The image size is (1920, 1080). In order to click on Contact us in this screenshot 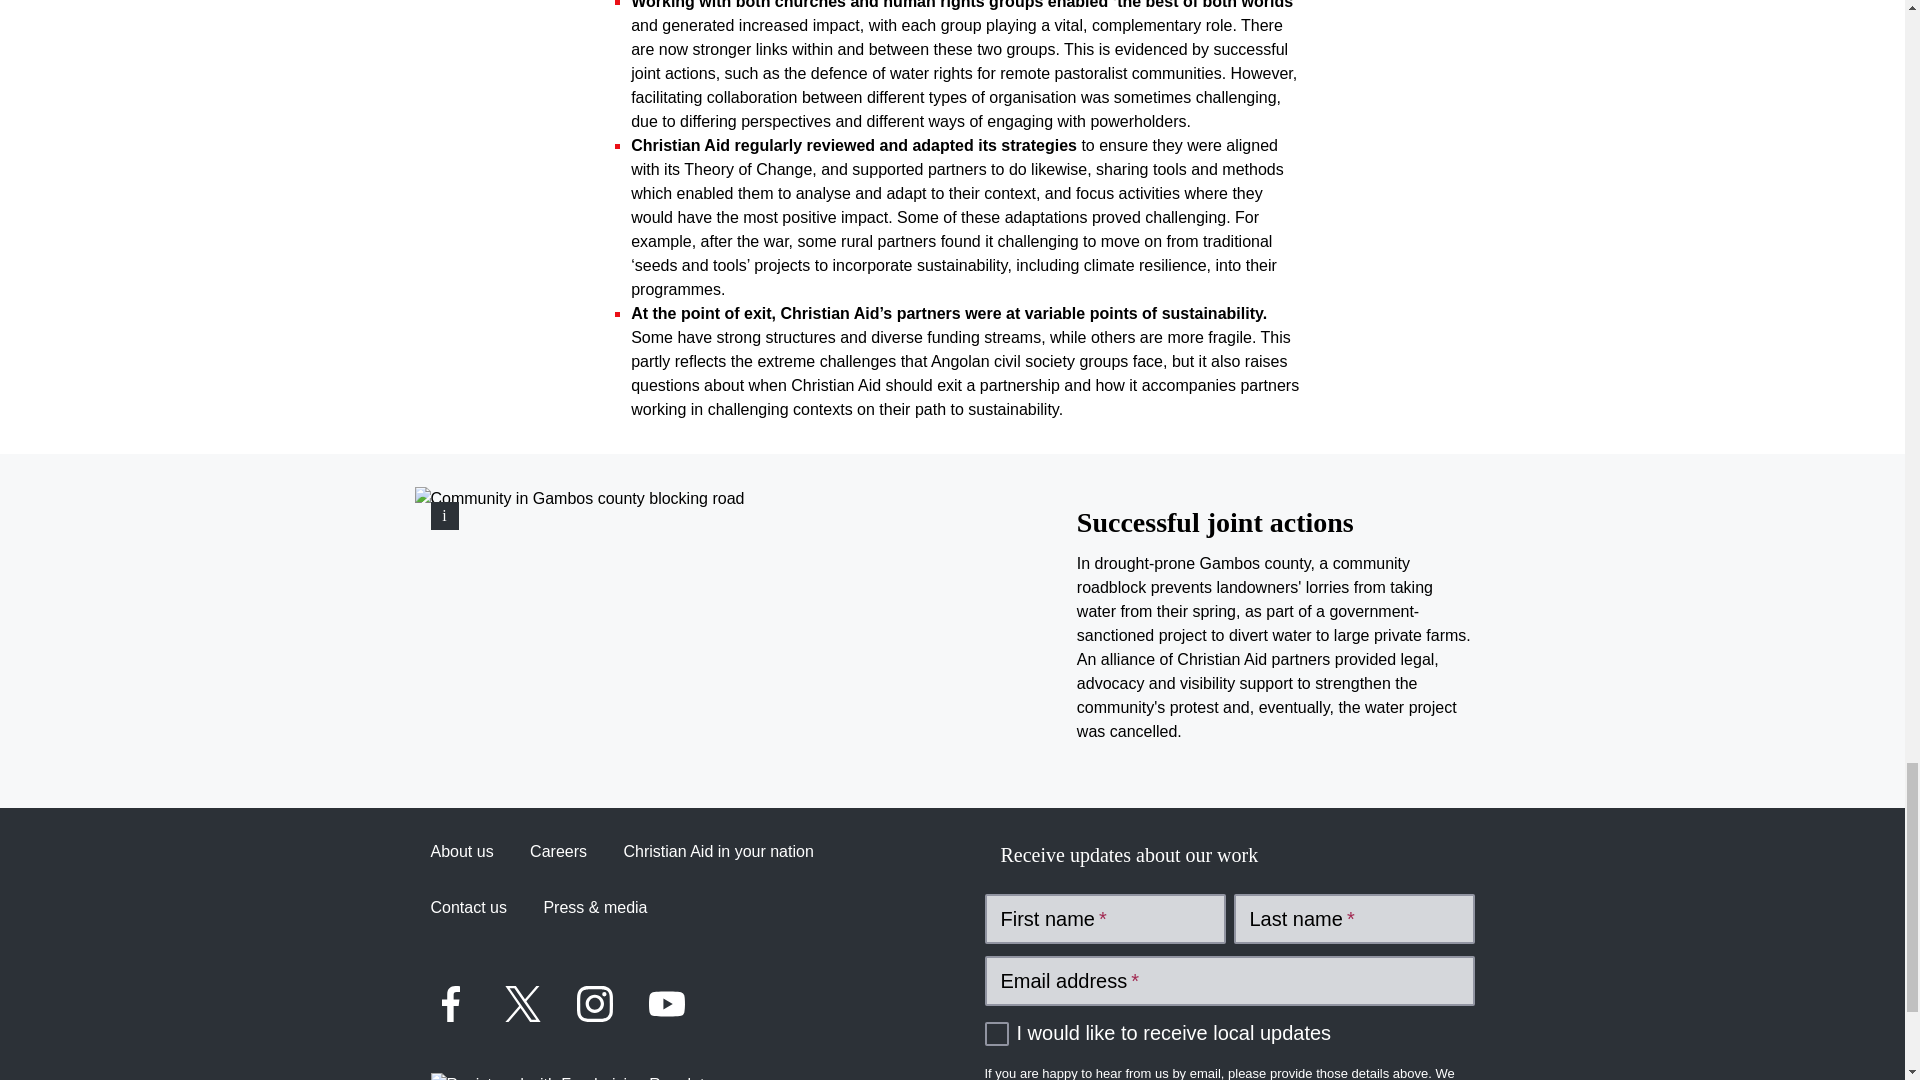, I will do `click(468, 908)`.